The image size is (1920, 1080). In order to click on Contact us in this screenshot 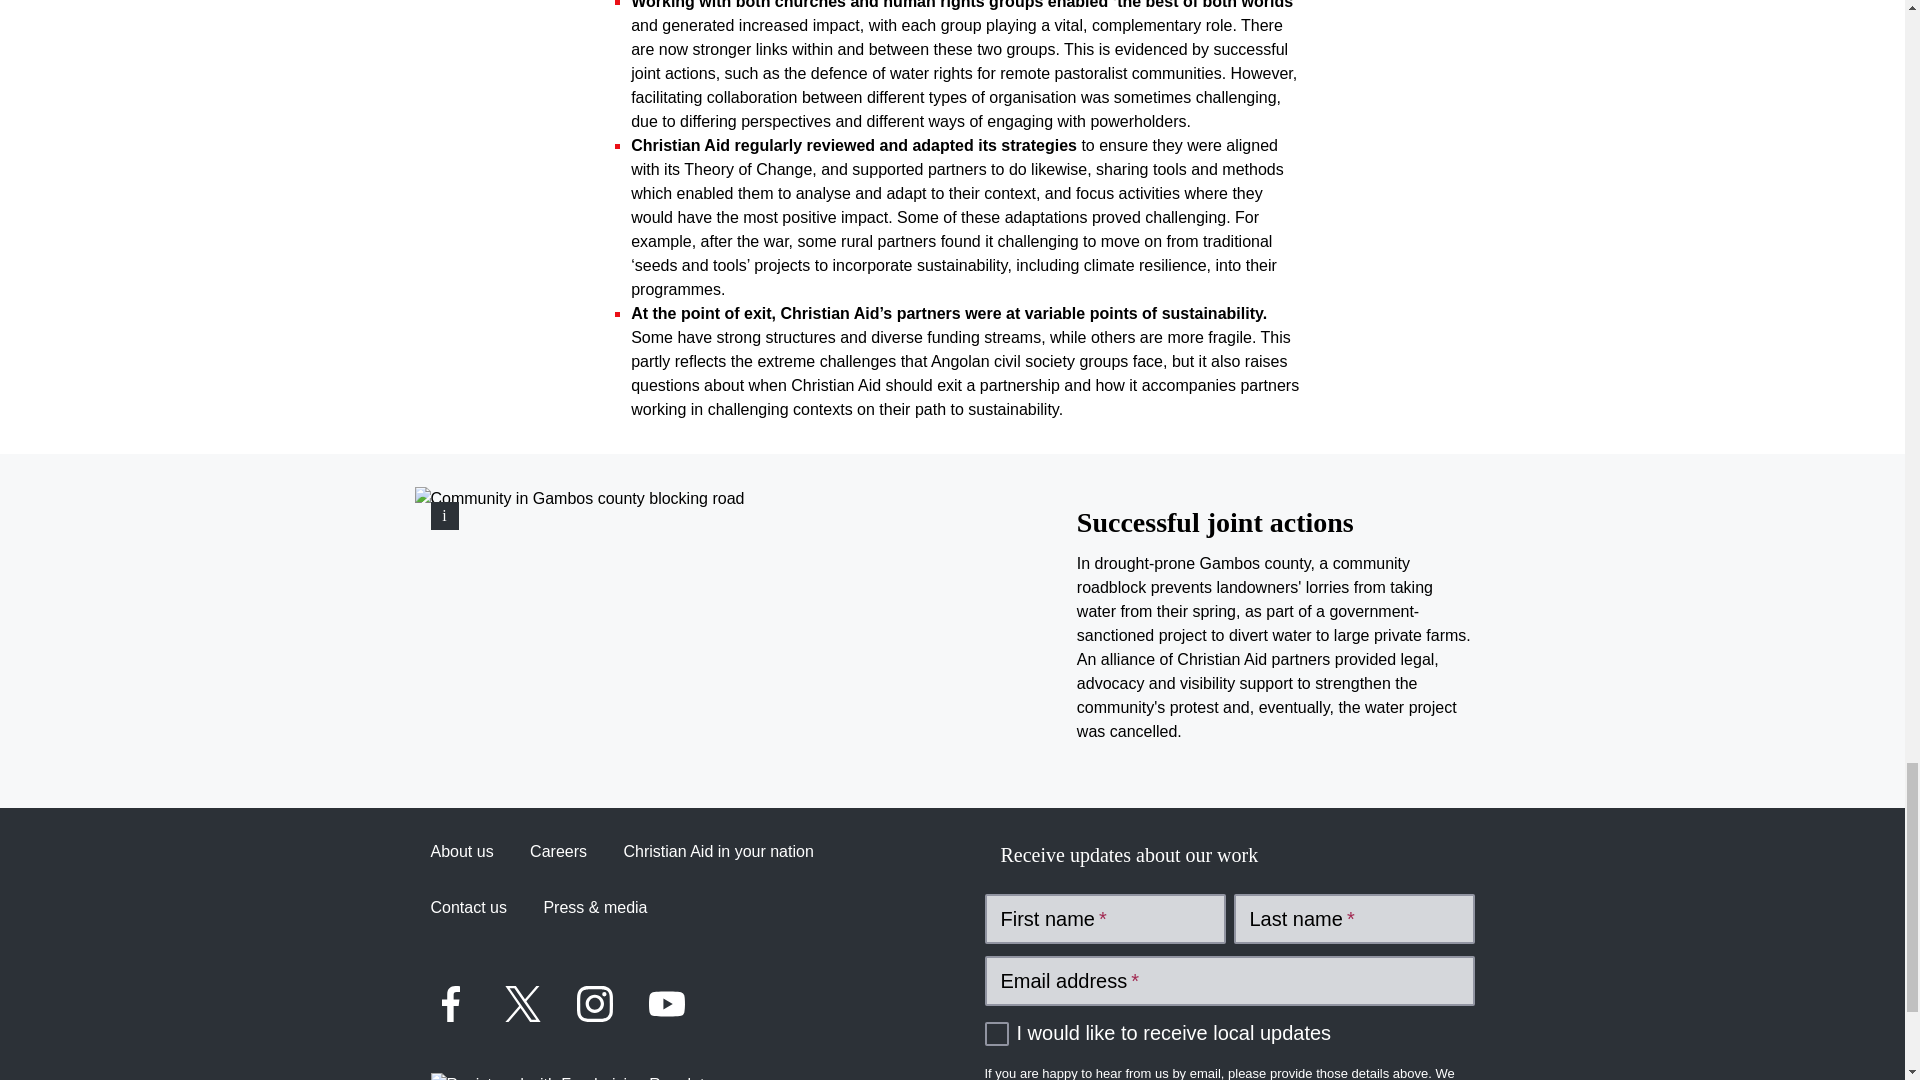, I will do `click(468, 908)`.